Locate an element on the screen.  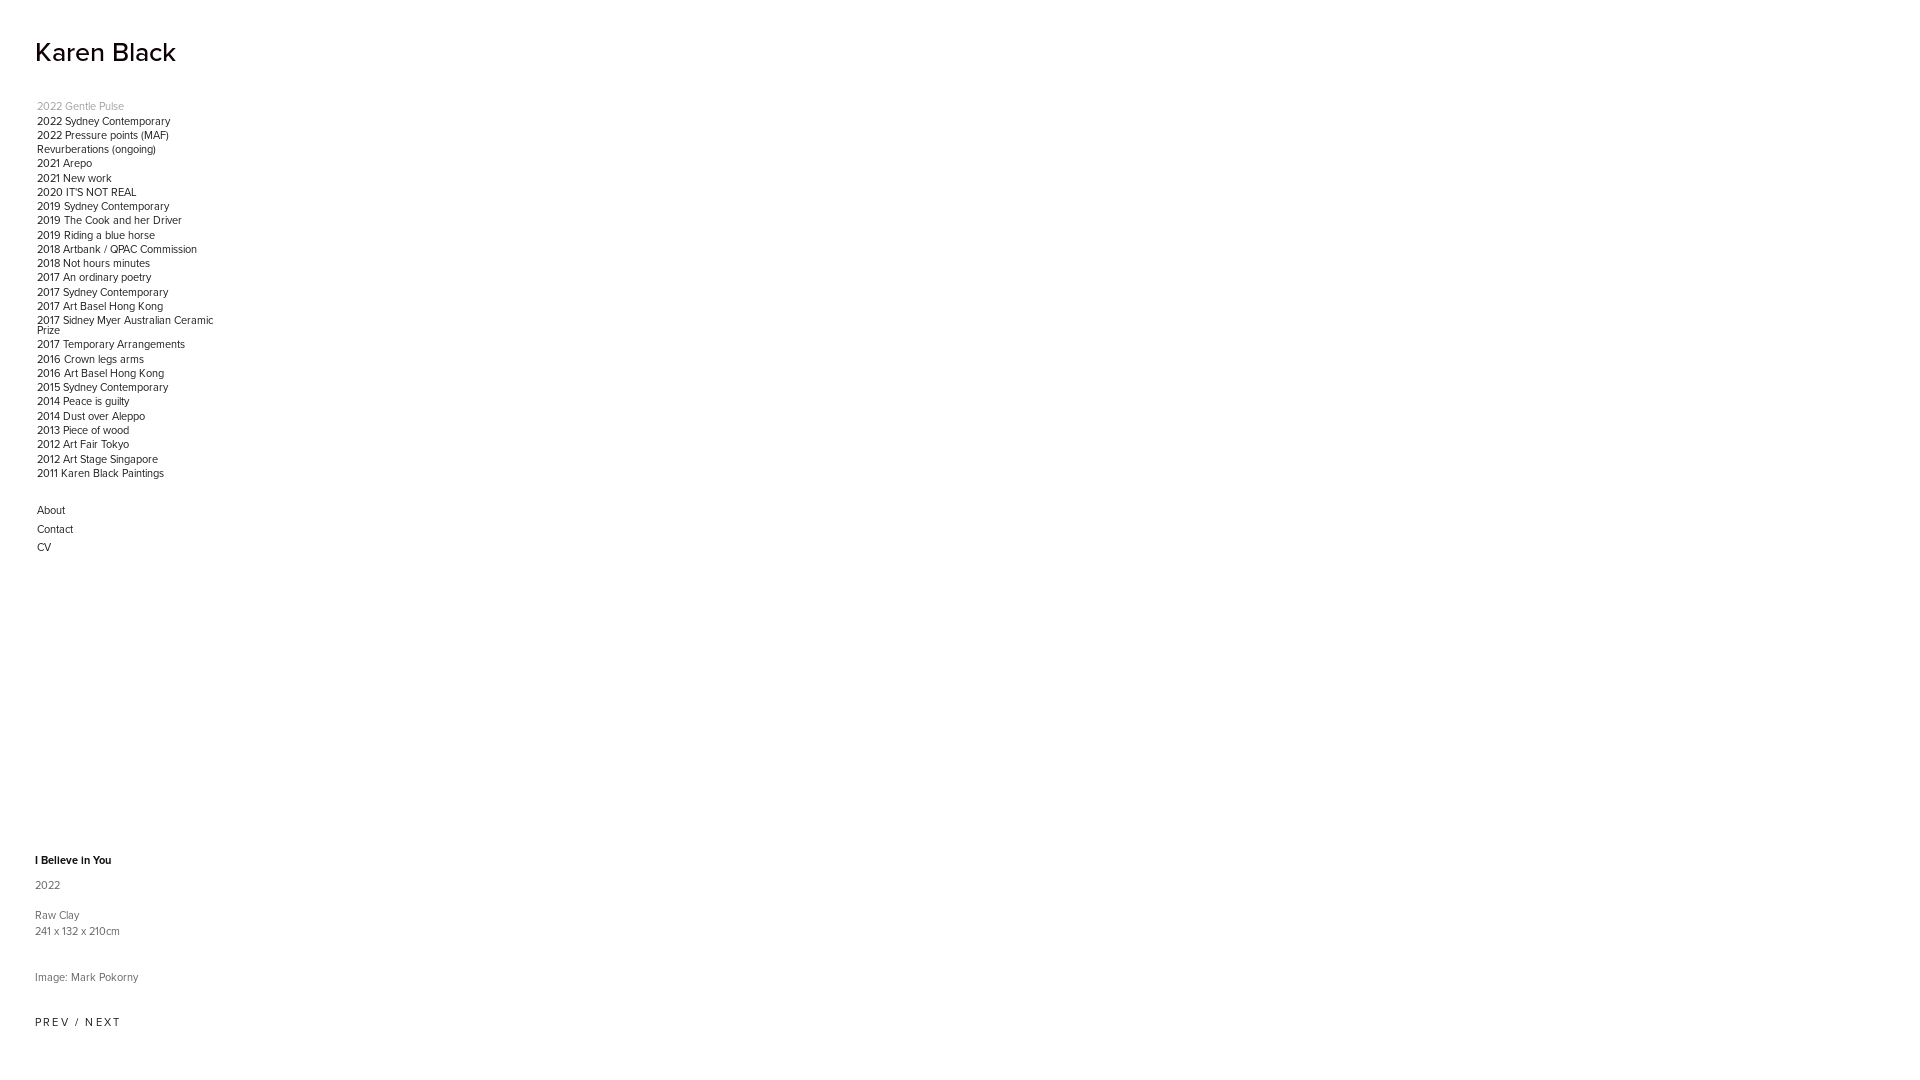
2018 Not hours minutes is located at coordinates (130, 264).